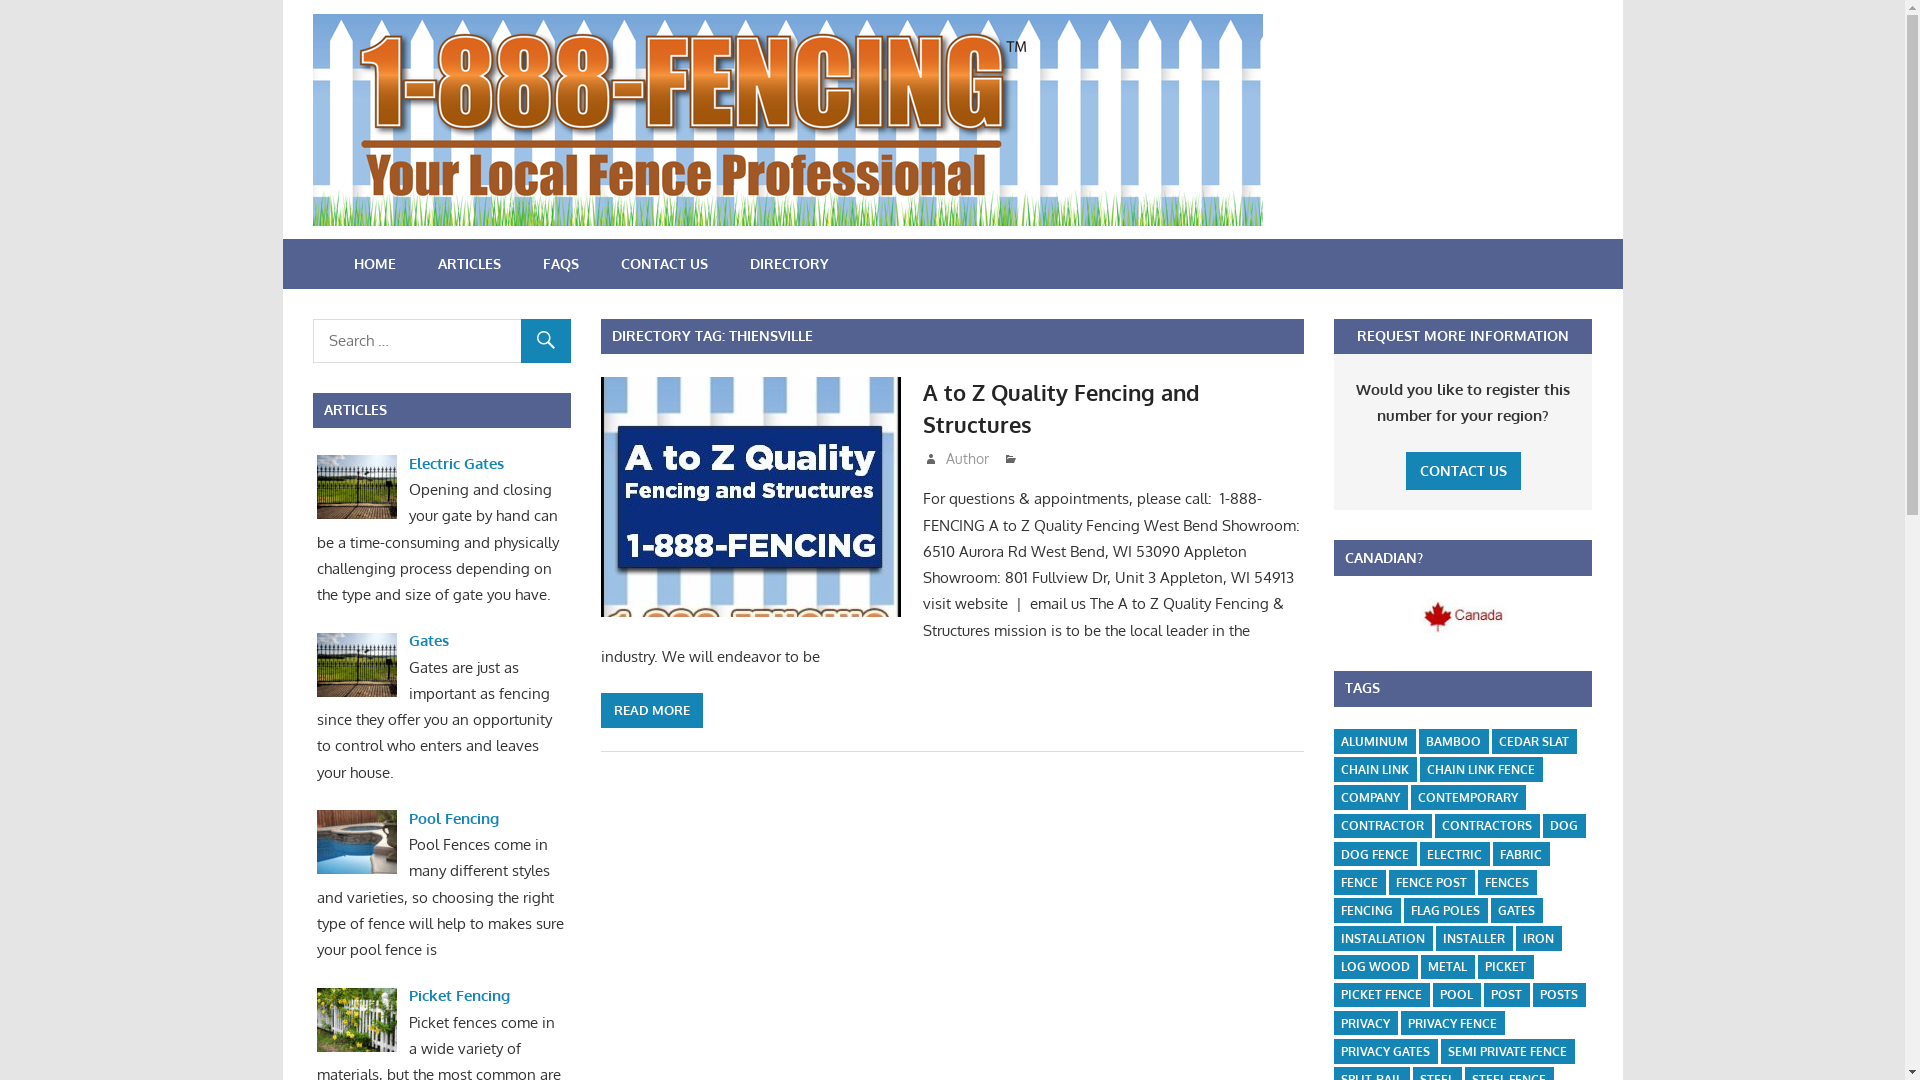 This screenshot has height=1080, width=1920. What do you see at coordinates (1564, 826) in the screenshot?
I see `DOG` at bounding box center [1564, 826].